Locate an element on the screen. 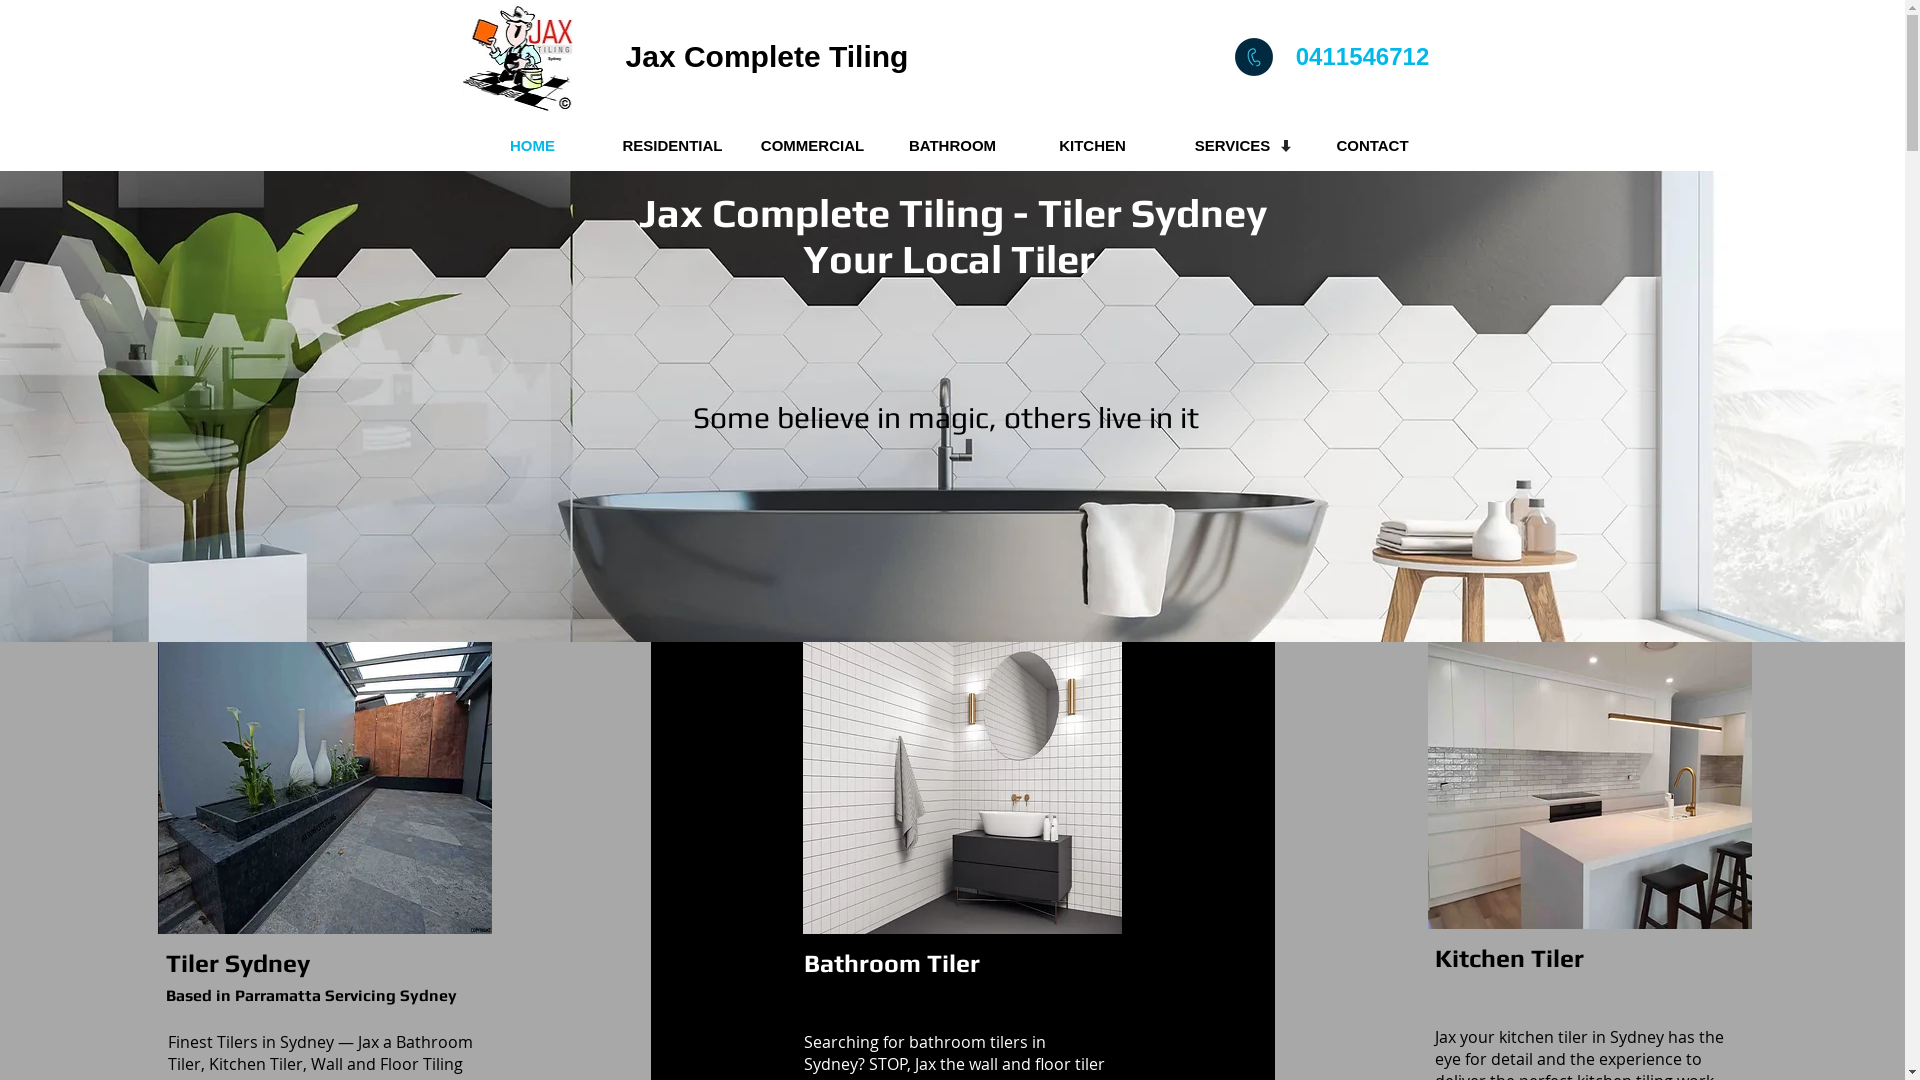 The image size is (1920, 1080). tiling services Sydney. is located at coordinates (518, 58).